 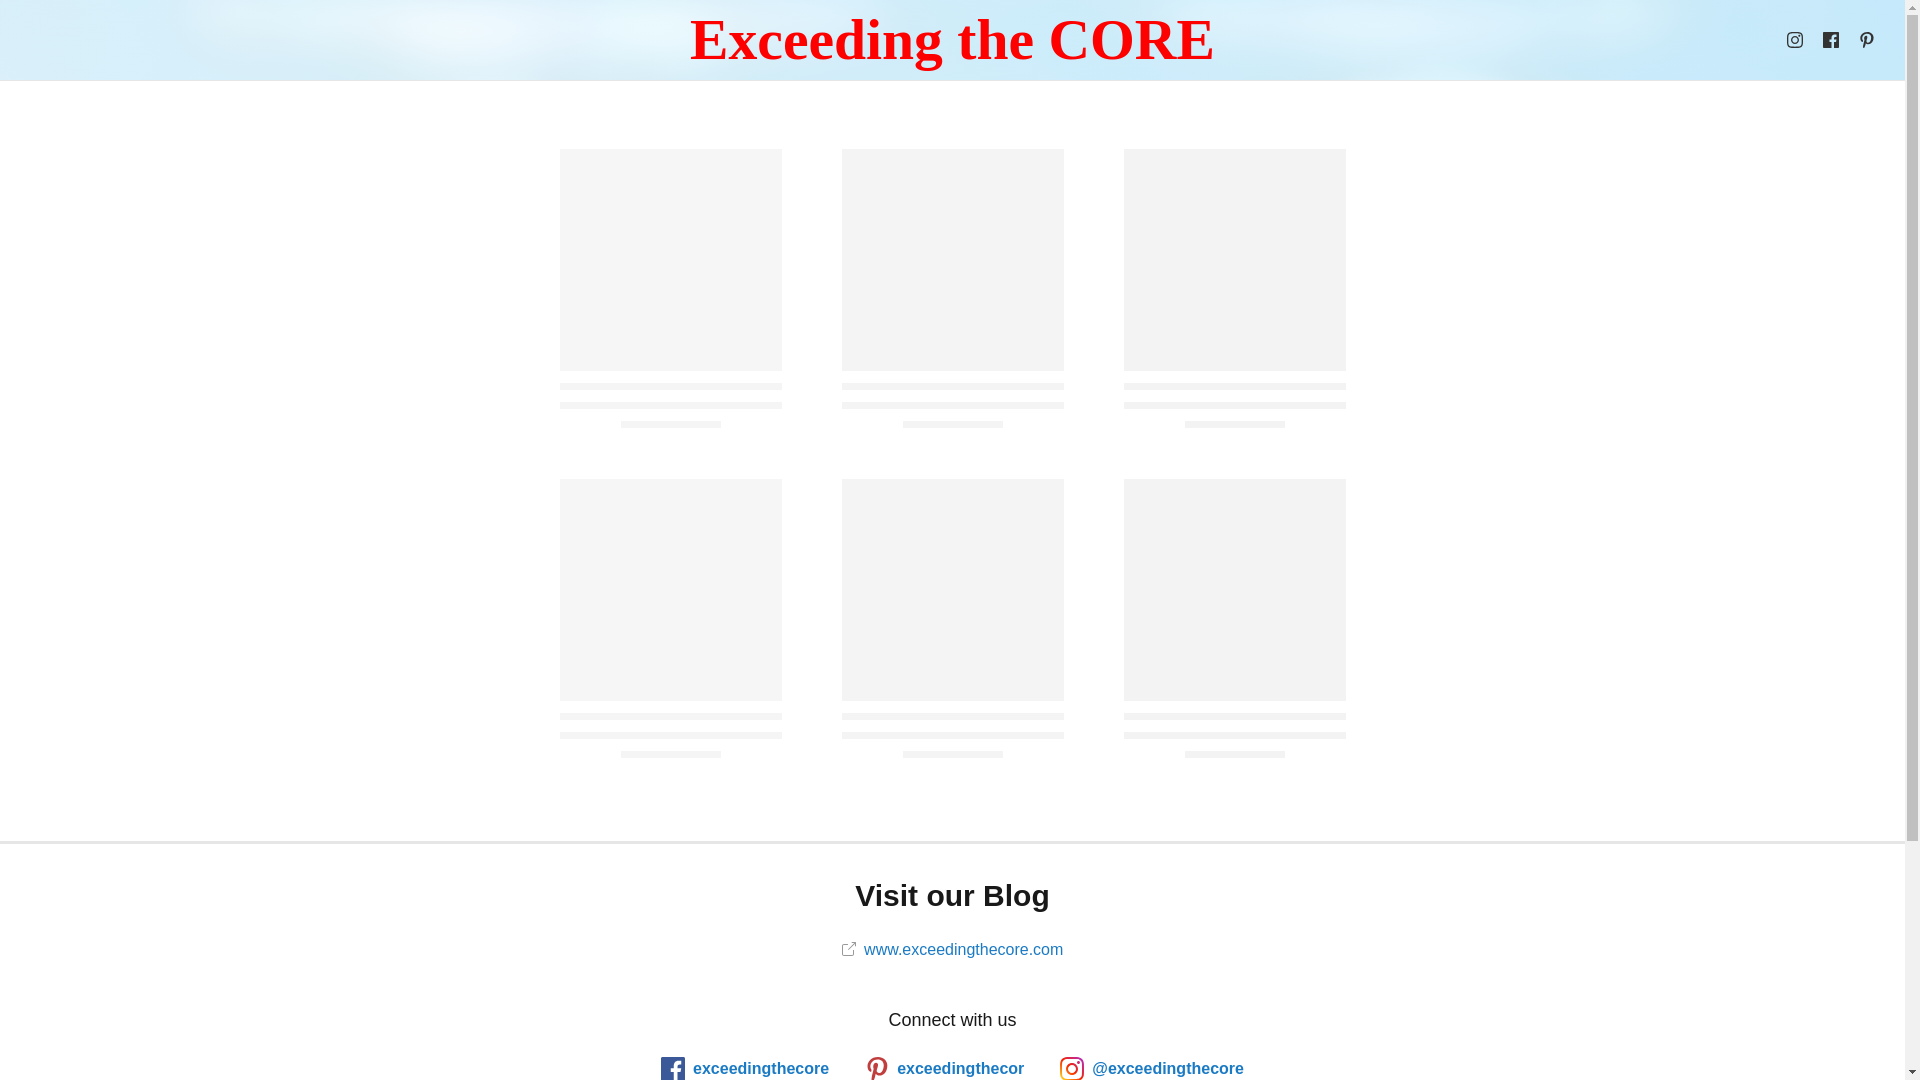 What do you see at coordinates (944, 1068) in the screenshot?
I see `exceedingthecor` at bounding box center [944, 1068].